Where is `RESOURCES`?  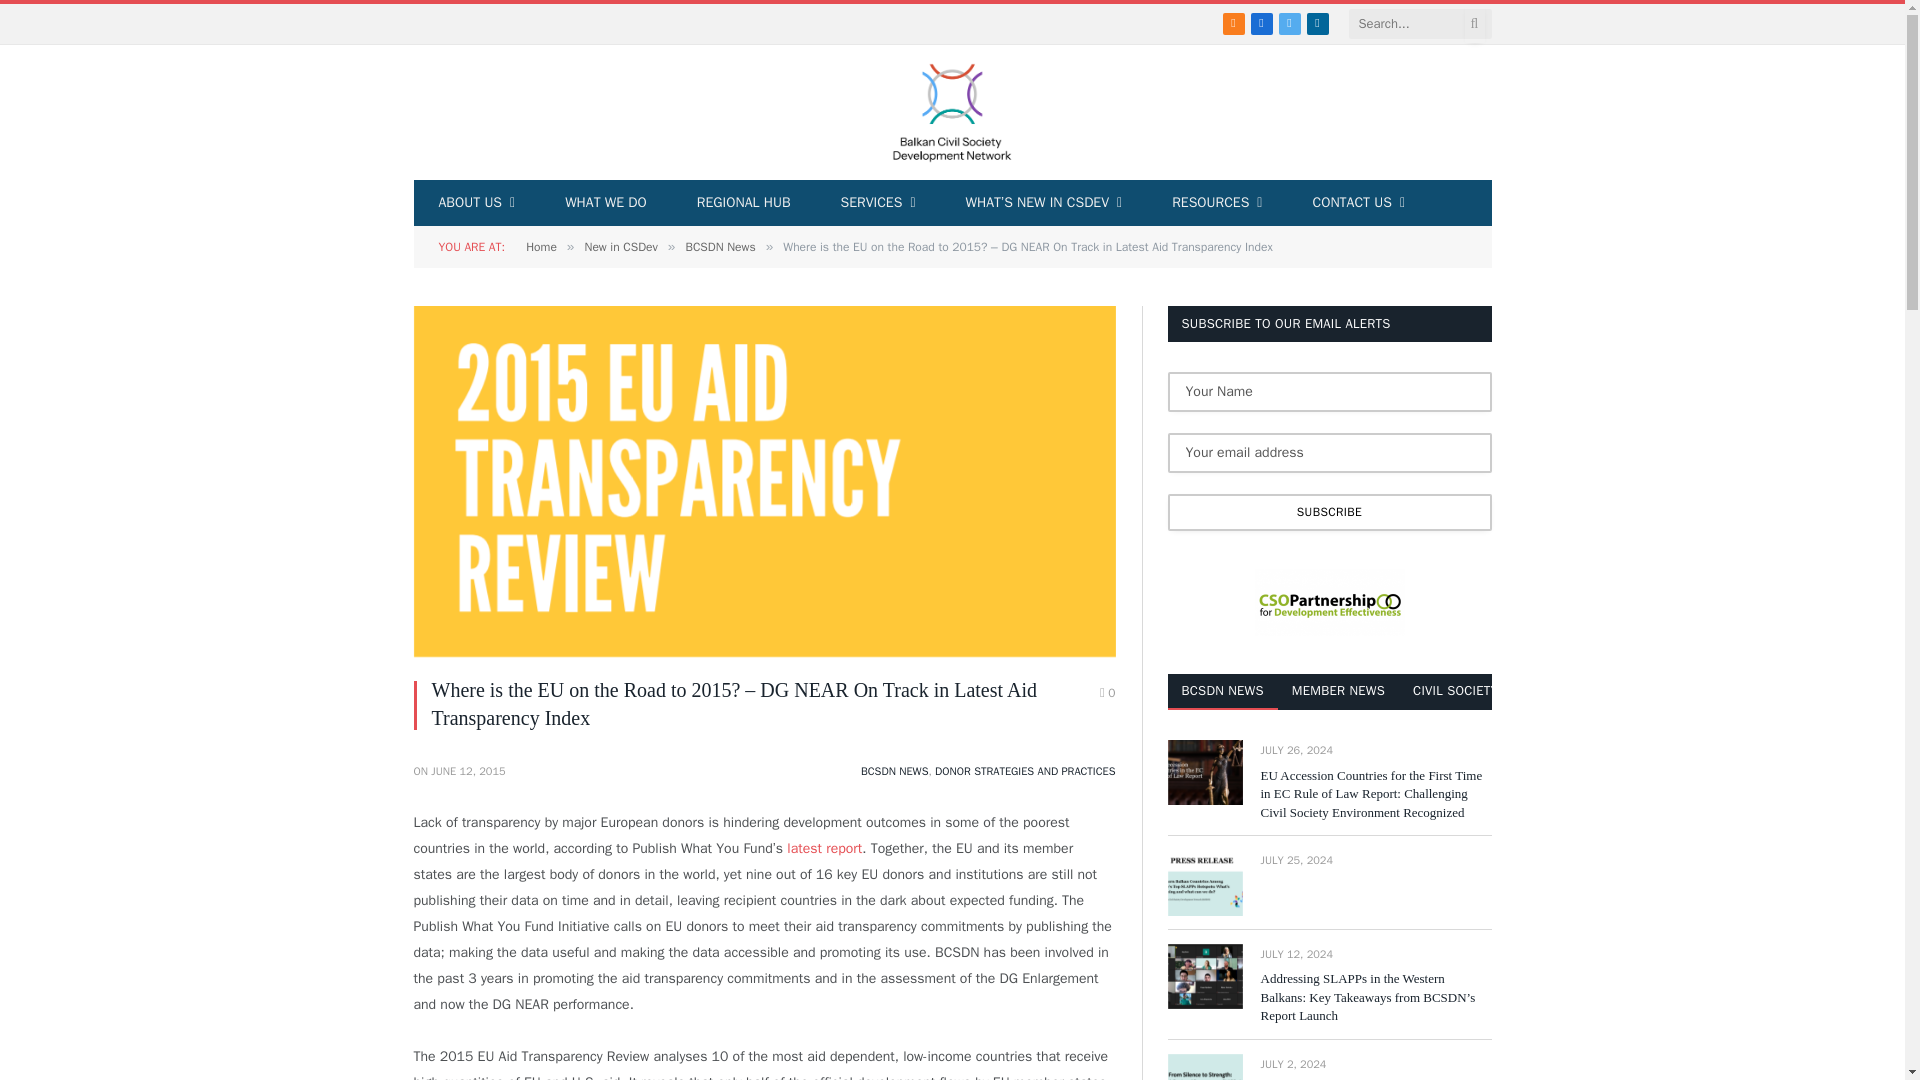 RESOURCES is located at coordinates (1216, 202).